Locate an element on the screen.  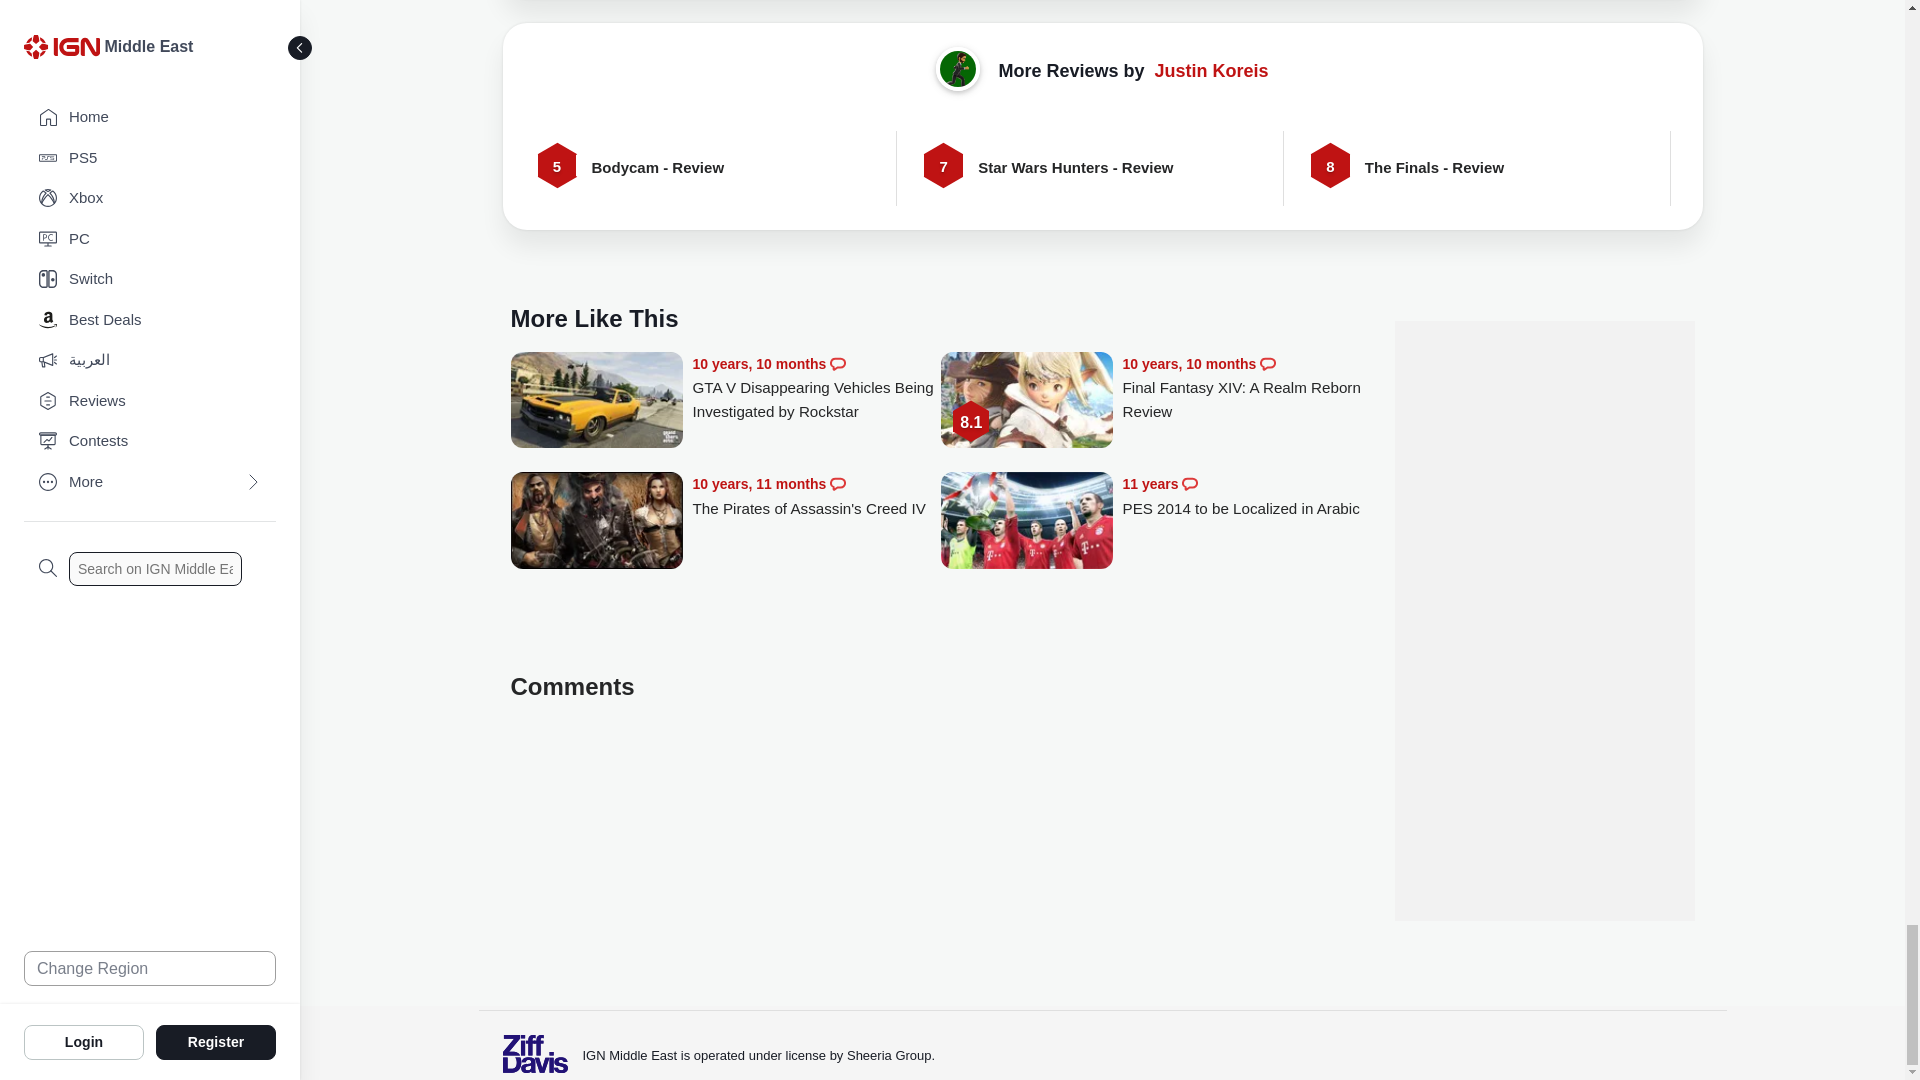
Final Fantasy XIV: A Realm Reborn Review is located at coordinates (1026, 402).